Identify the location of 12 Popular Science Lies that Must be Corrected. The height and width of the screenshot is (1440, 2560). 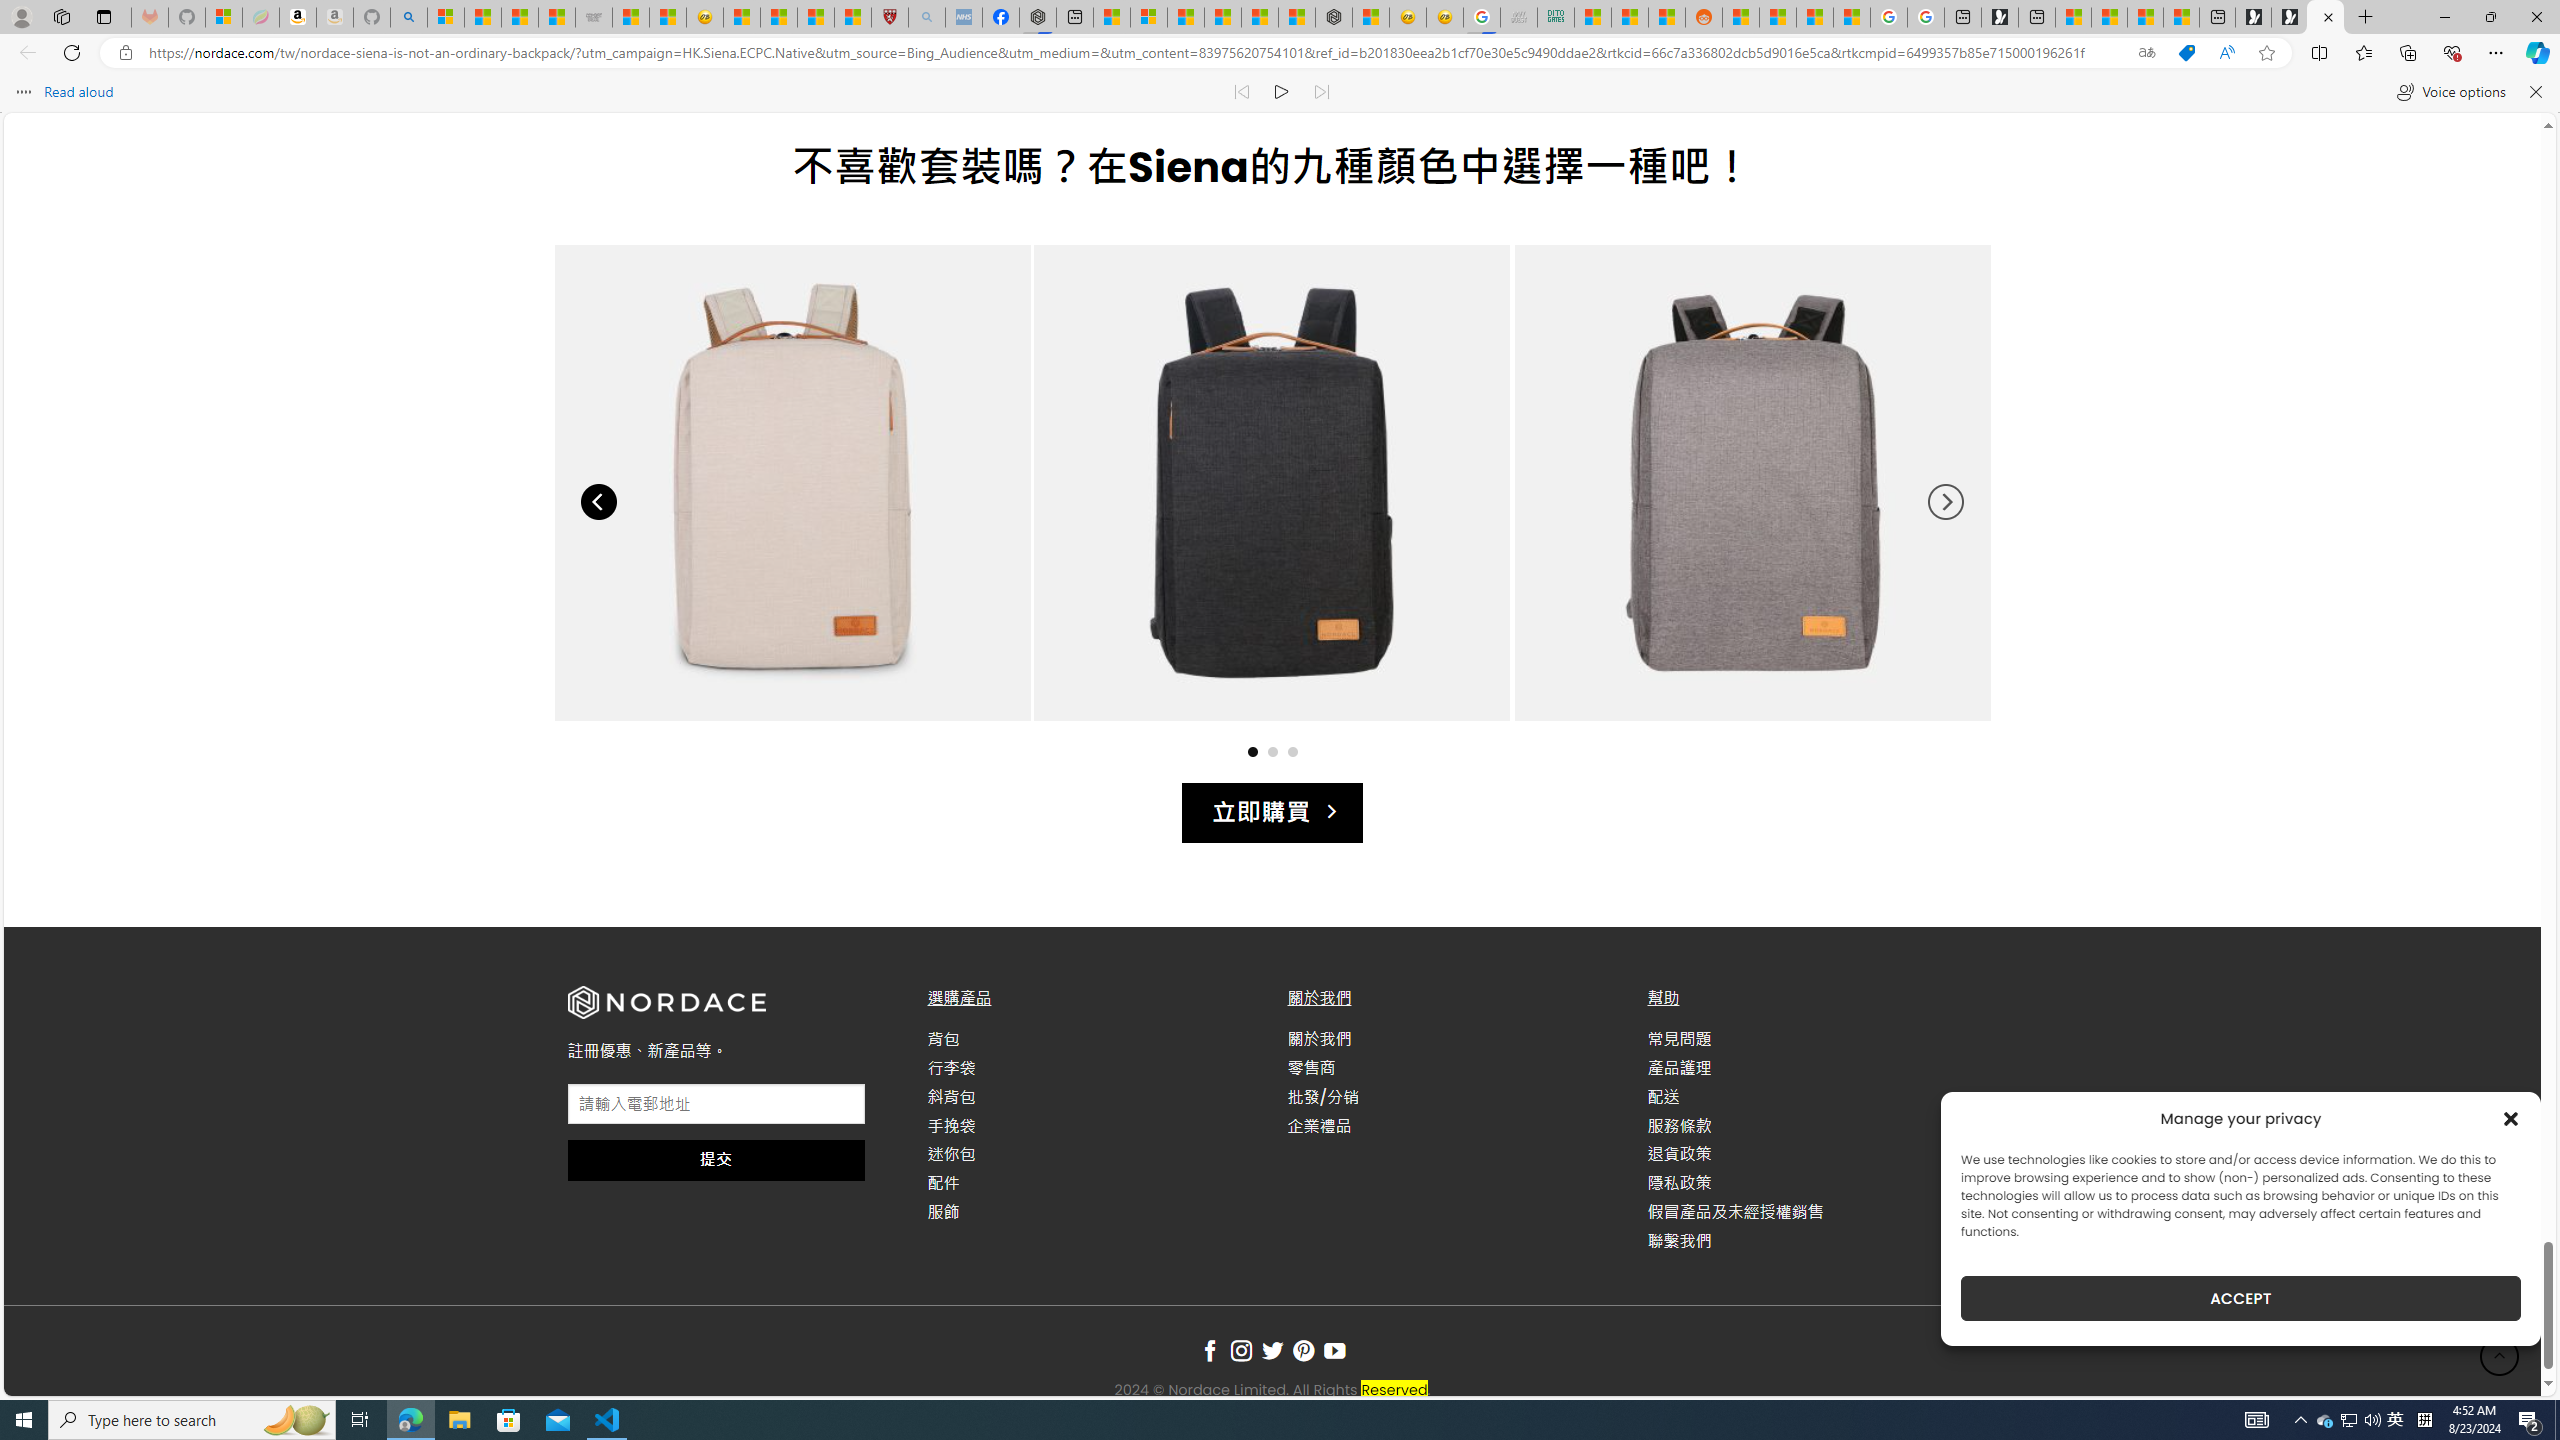
(853, 17).